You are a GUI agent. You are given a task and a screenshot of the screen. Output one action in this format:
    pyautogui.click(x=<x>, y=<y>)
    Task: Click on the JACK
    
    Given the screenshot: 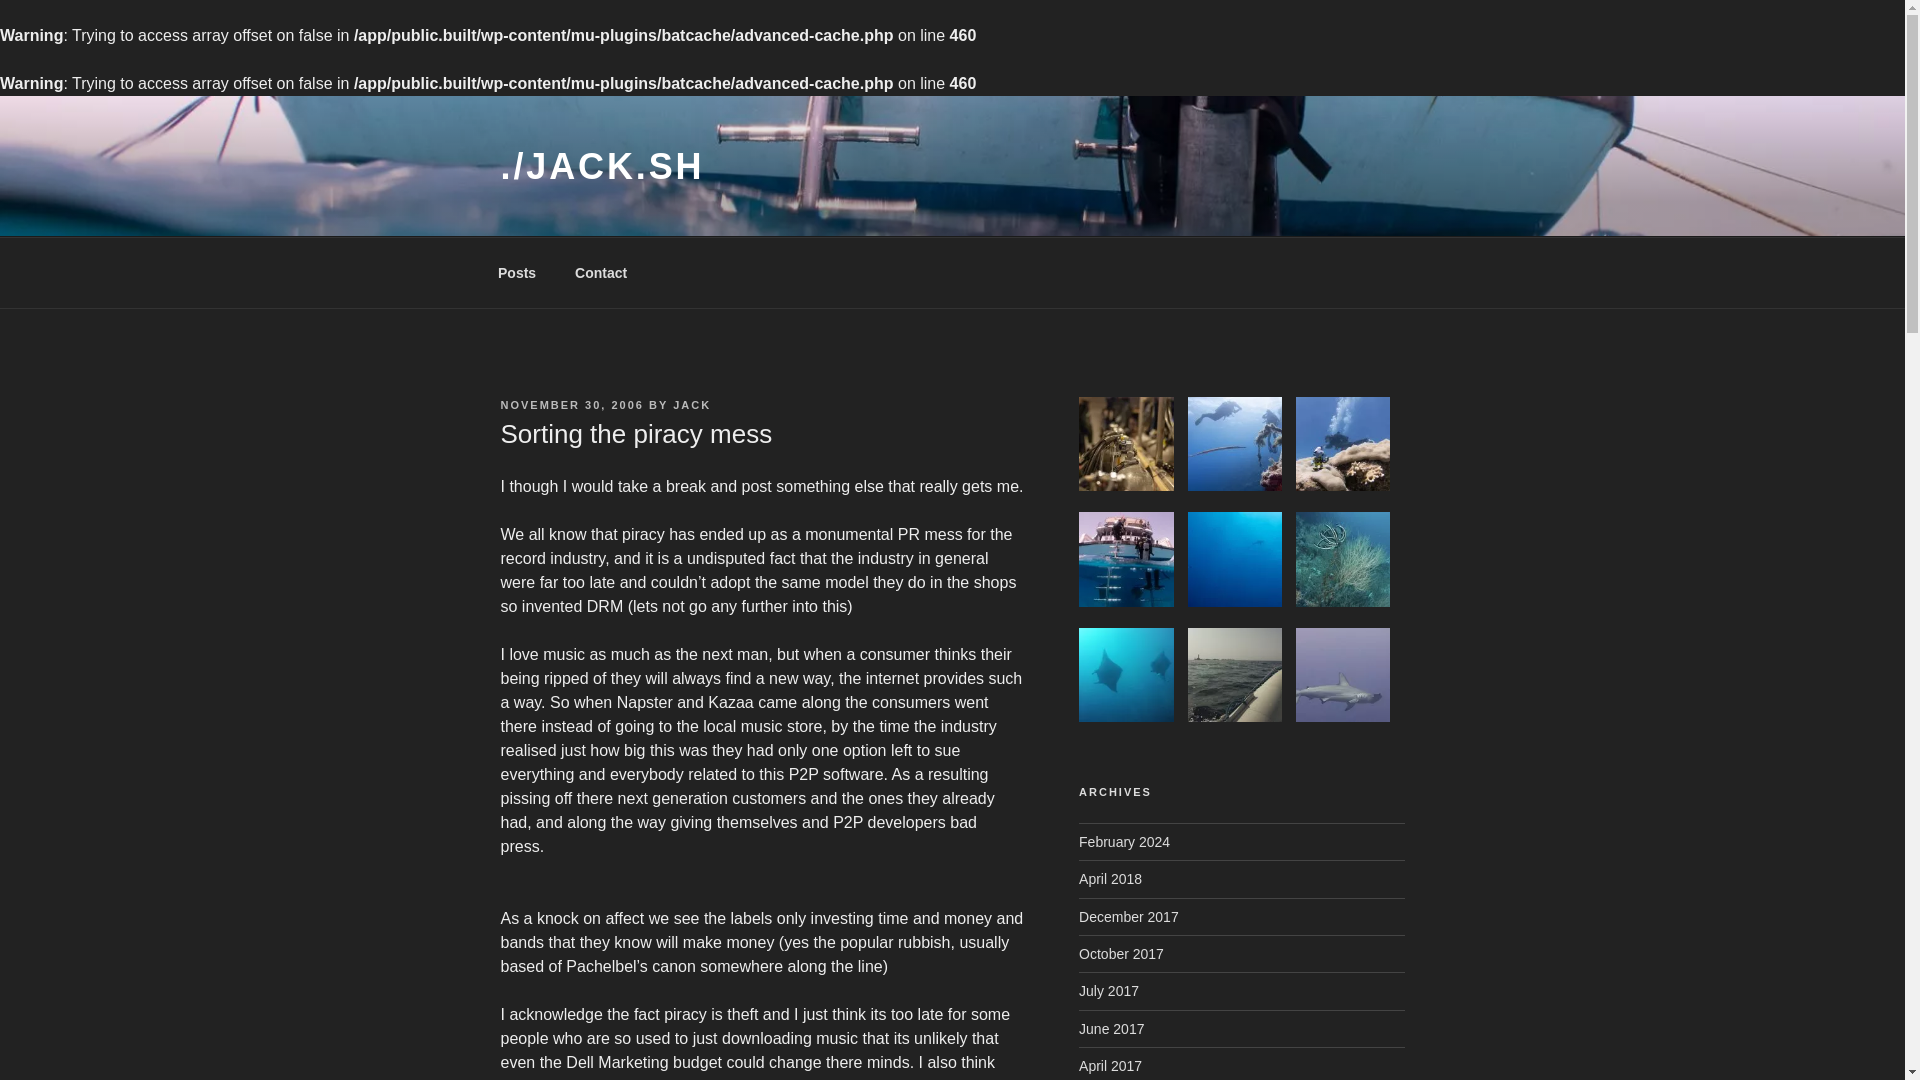 What is the action you would take?
    pyautogui.click(x=692, y=404)
    